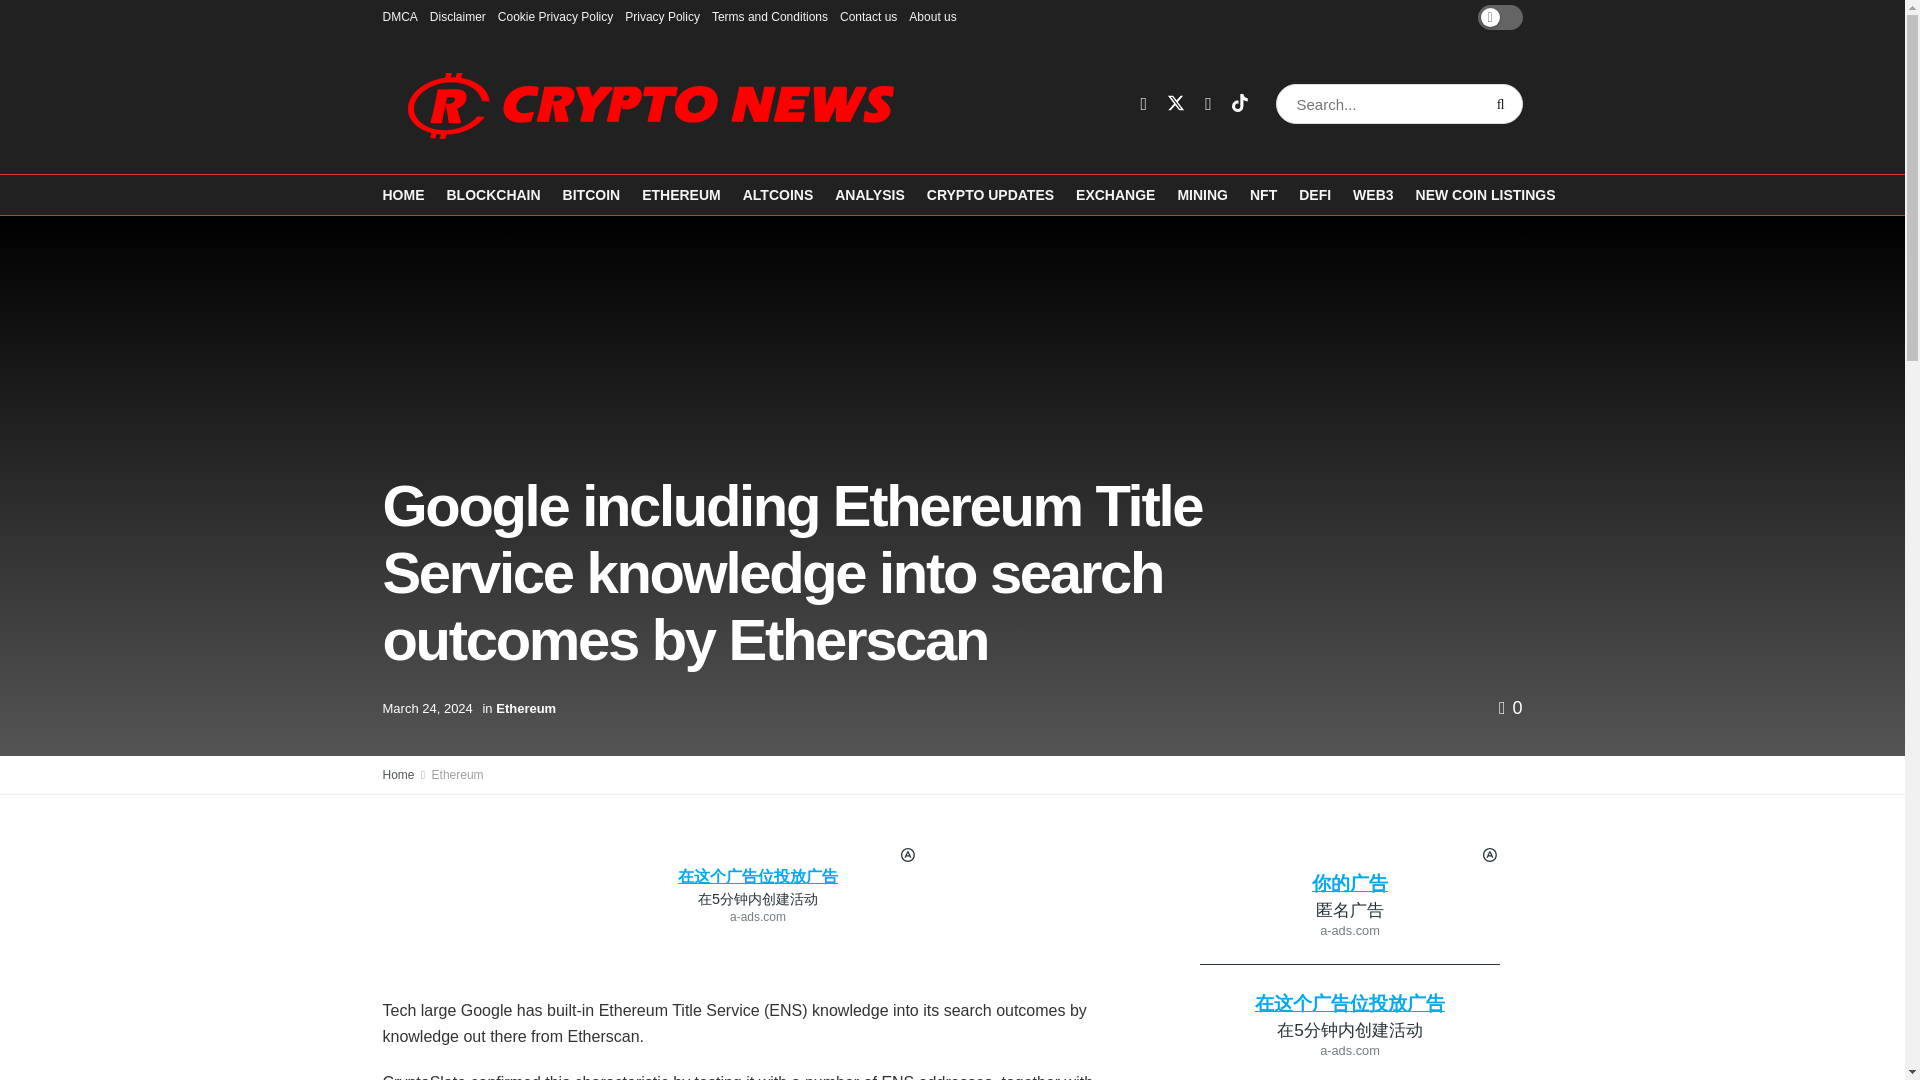 Image resolution: width=1920 pixels, height=1080 pixels. Describe the element at coordinates (492, 194) in the screenshot. I see `BLOCKCHAIN` at that location.